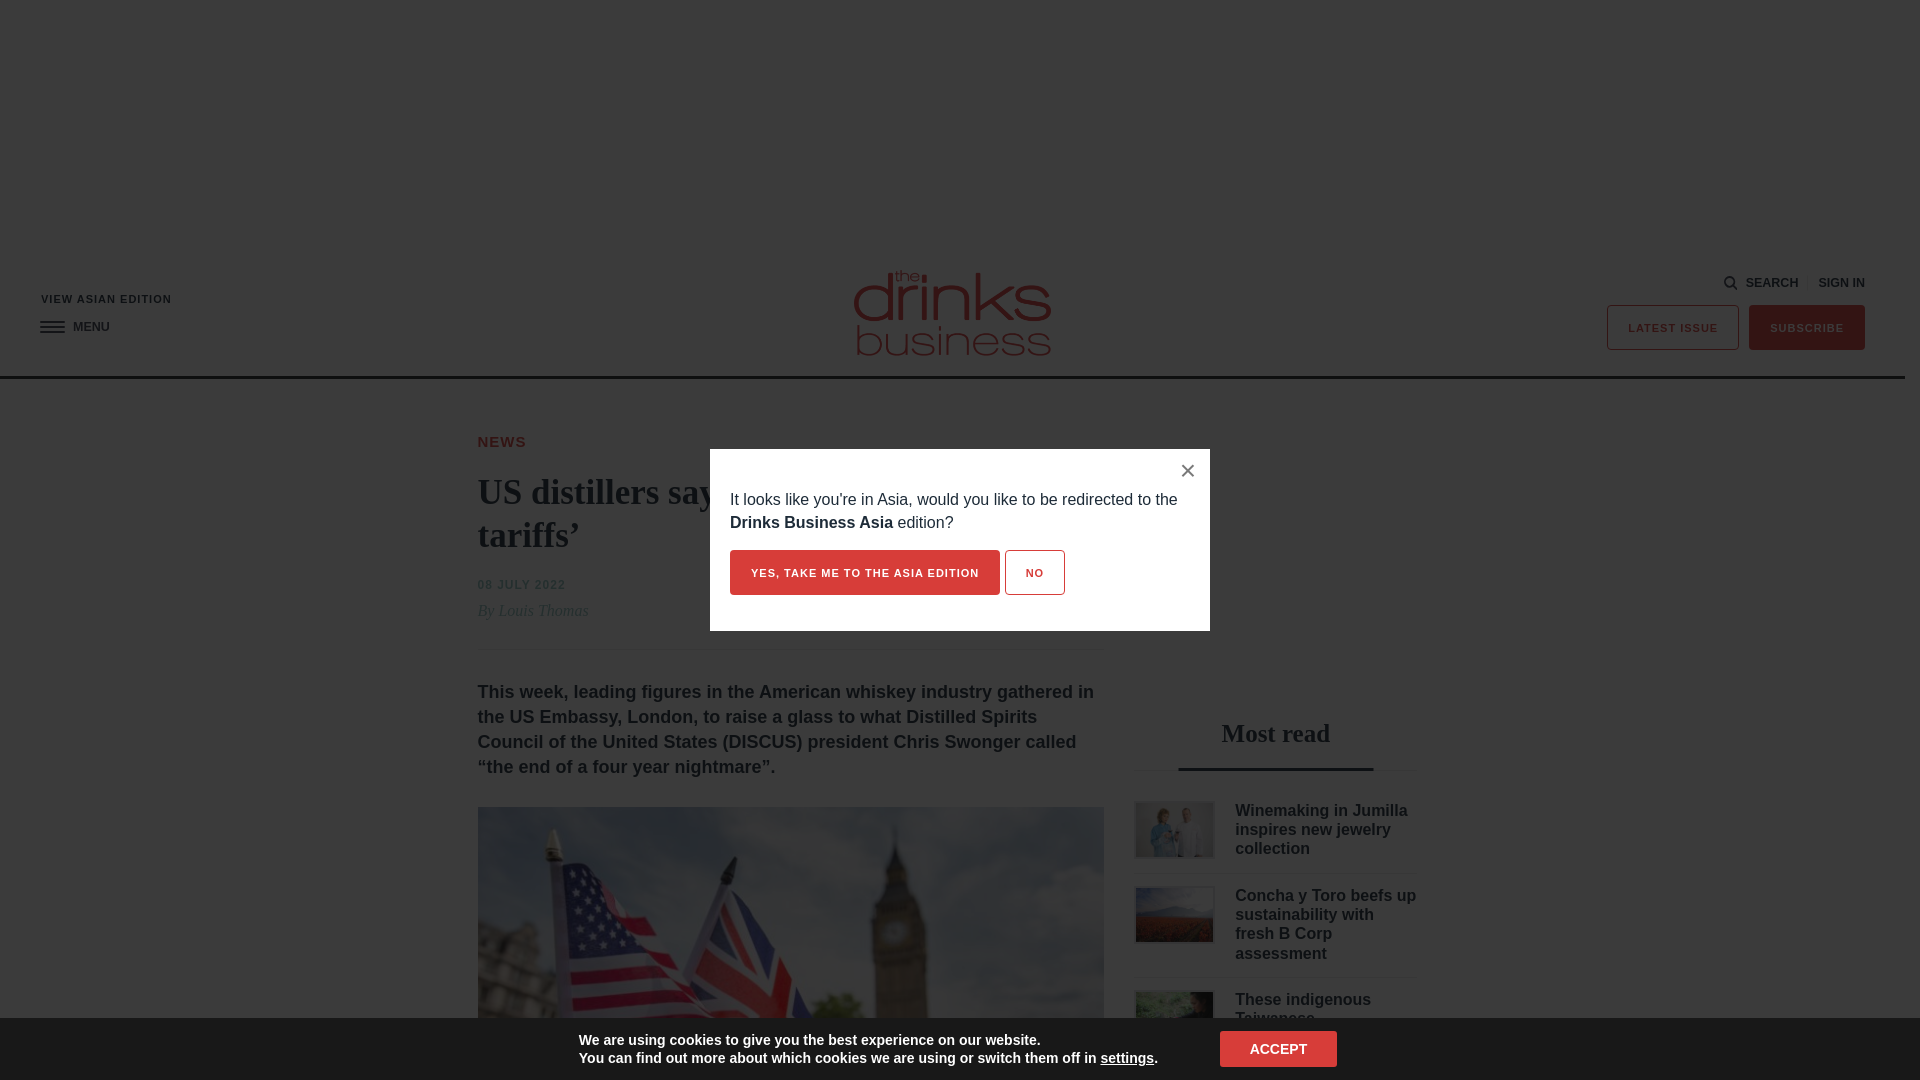 This screenshot has height=1080, width=1920. I want to click on SEARCH, so click(1762, 283).